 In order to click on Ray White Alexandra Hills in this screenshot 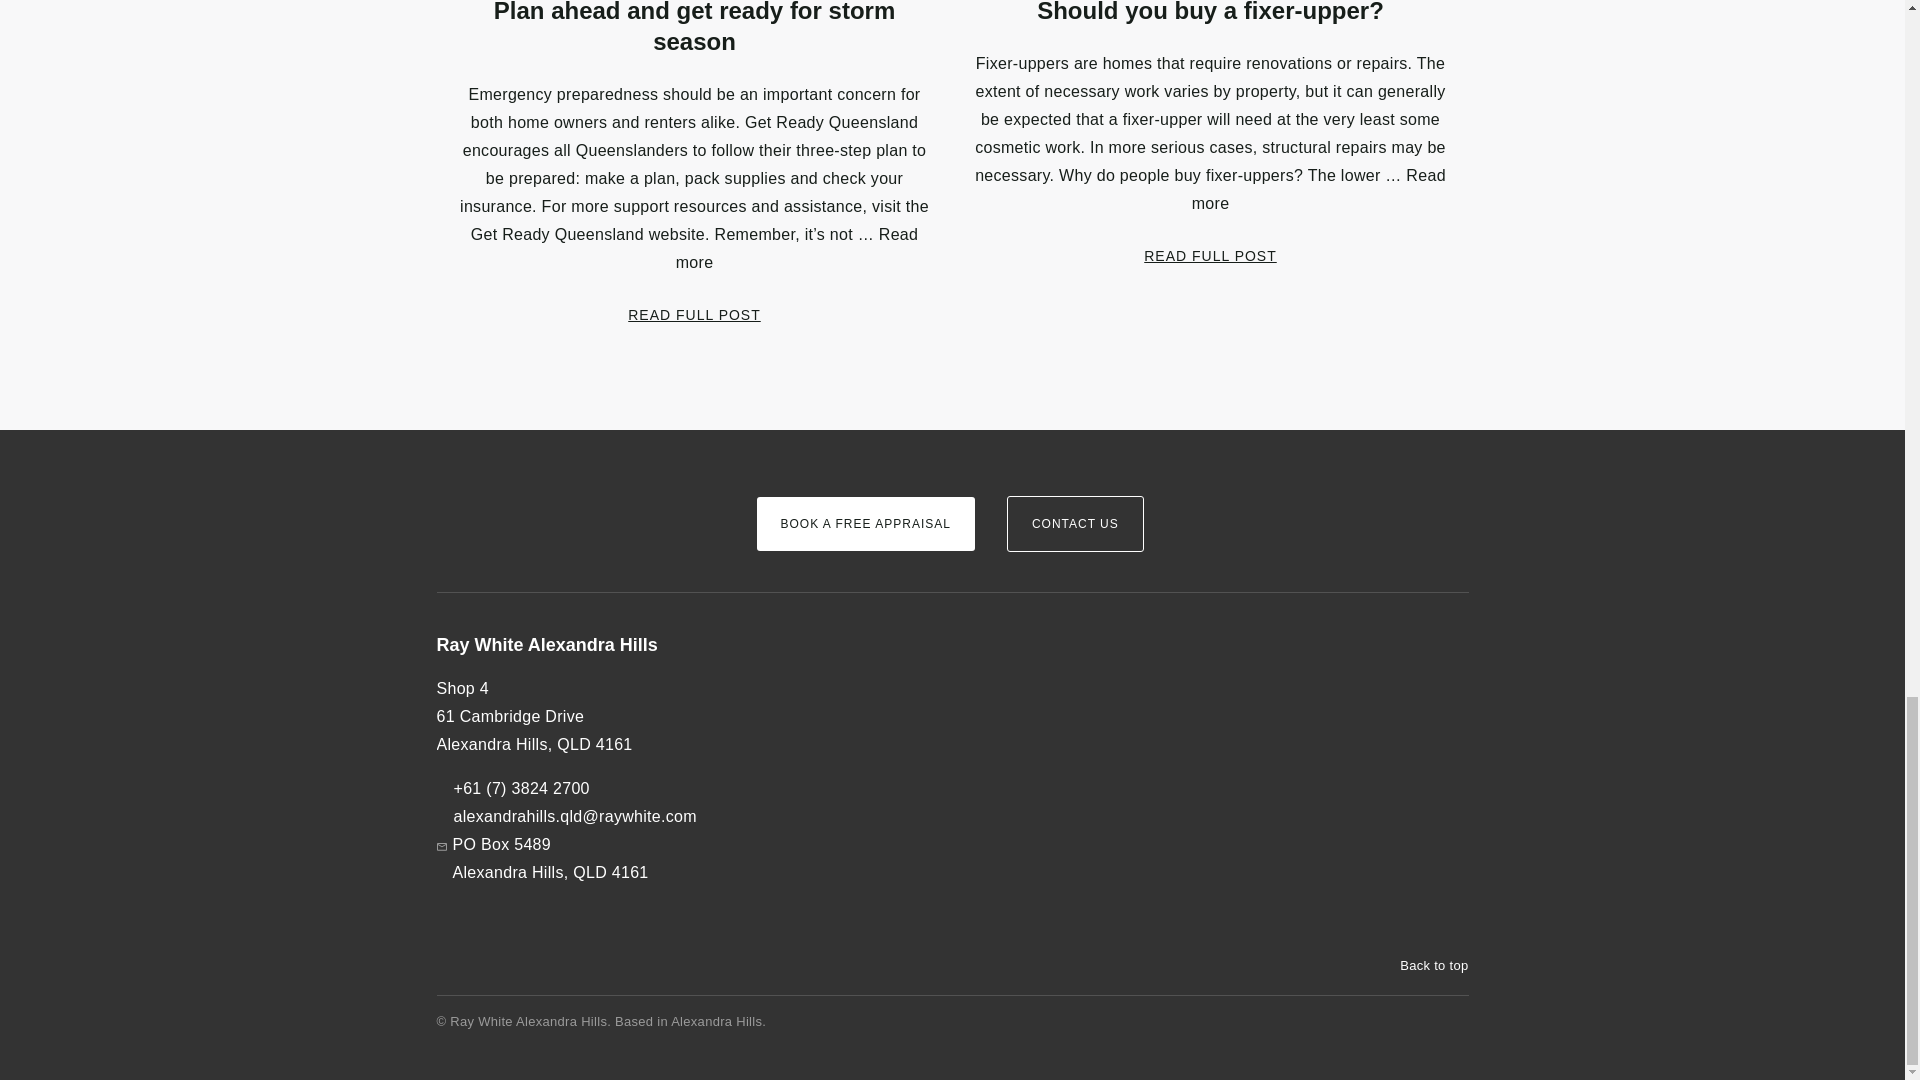, I will do `click(579, 645)`.